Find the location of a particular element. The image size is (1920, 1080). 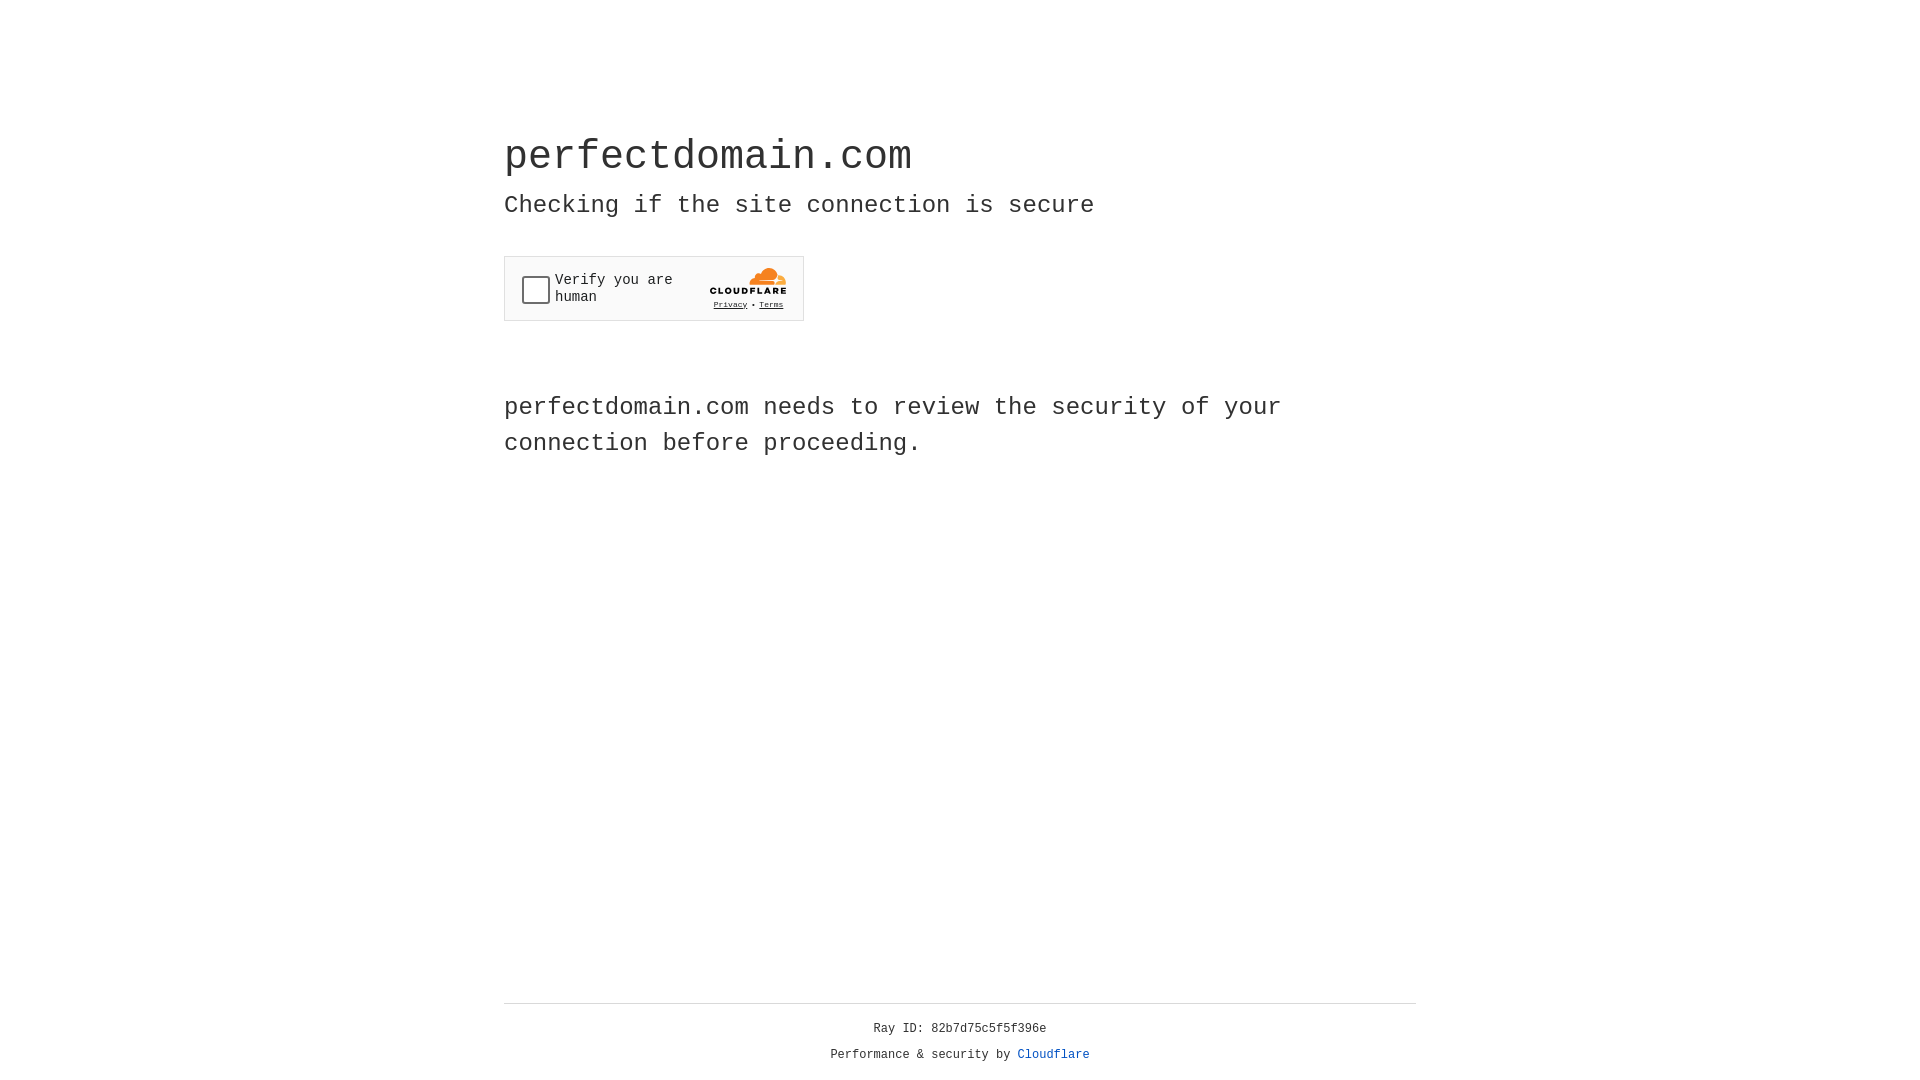

Cloudflare is located at coordinates (1054, 1055).